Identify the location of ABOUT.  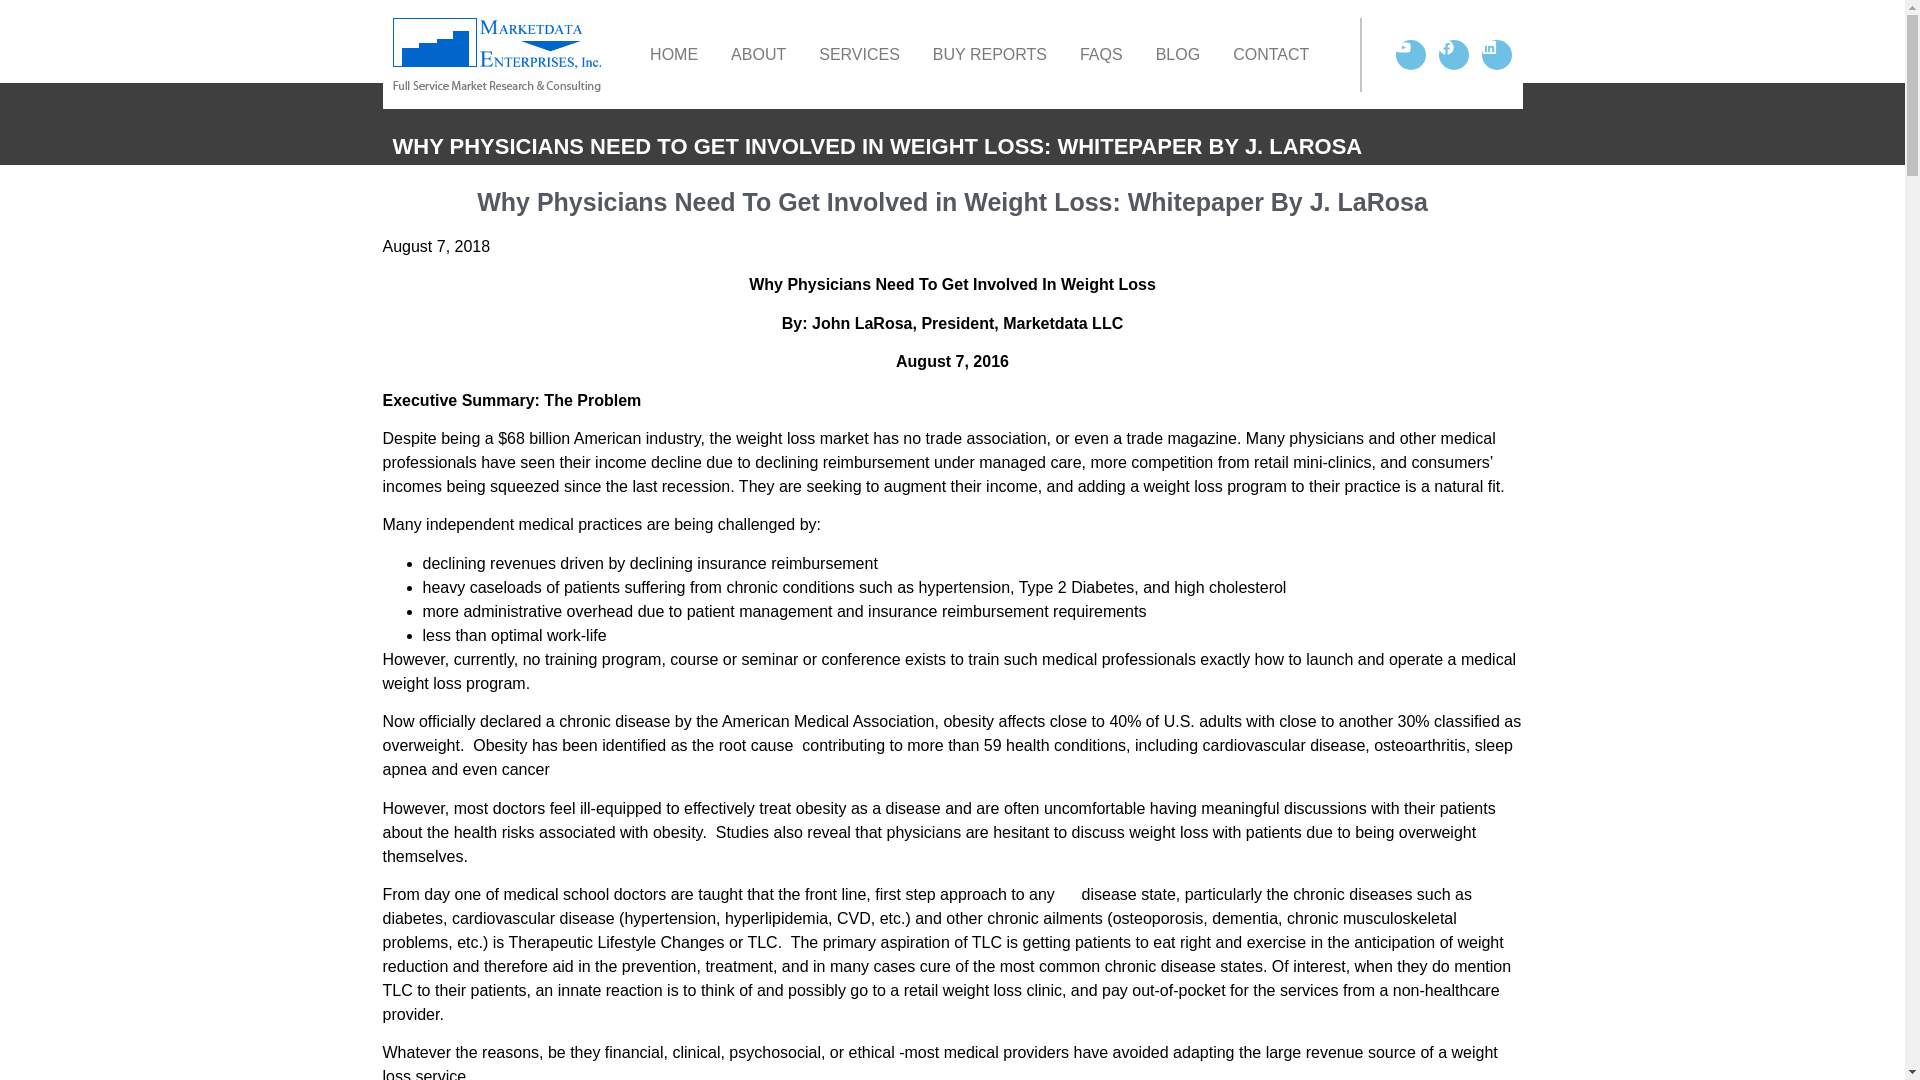
(758, 54).